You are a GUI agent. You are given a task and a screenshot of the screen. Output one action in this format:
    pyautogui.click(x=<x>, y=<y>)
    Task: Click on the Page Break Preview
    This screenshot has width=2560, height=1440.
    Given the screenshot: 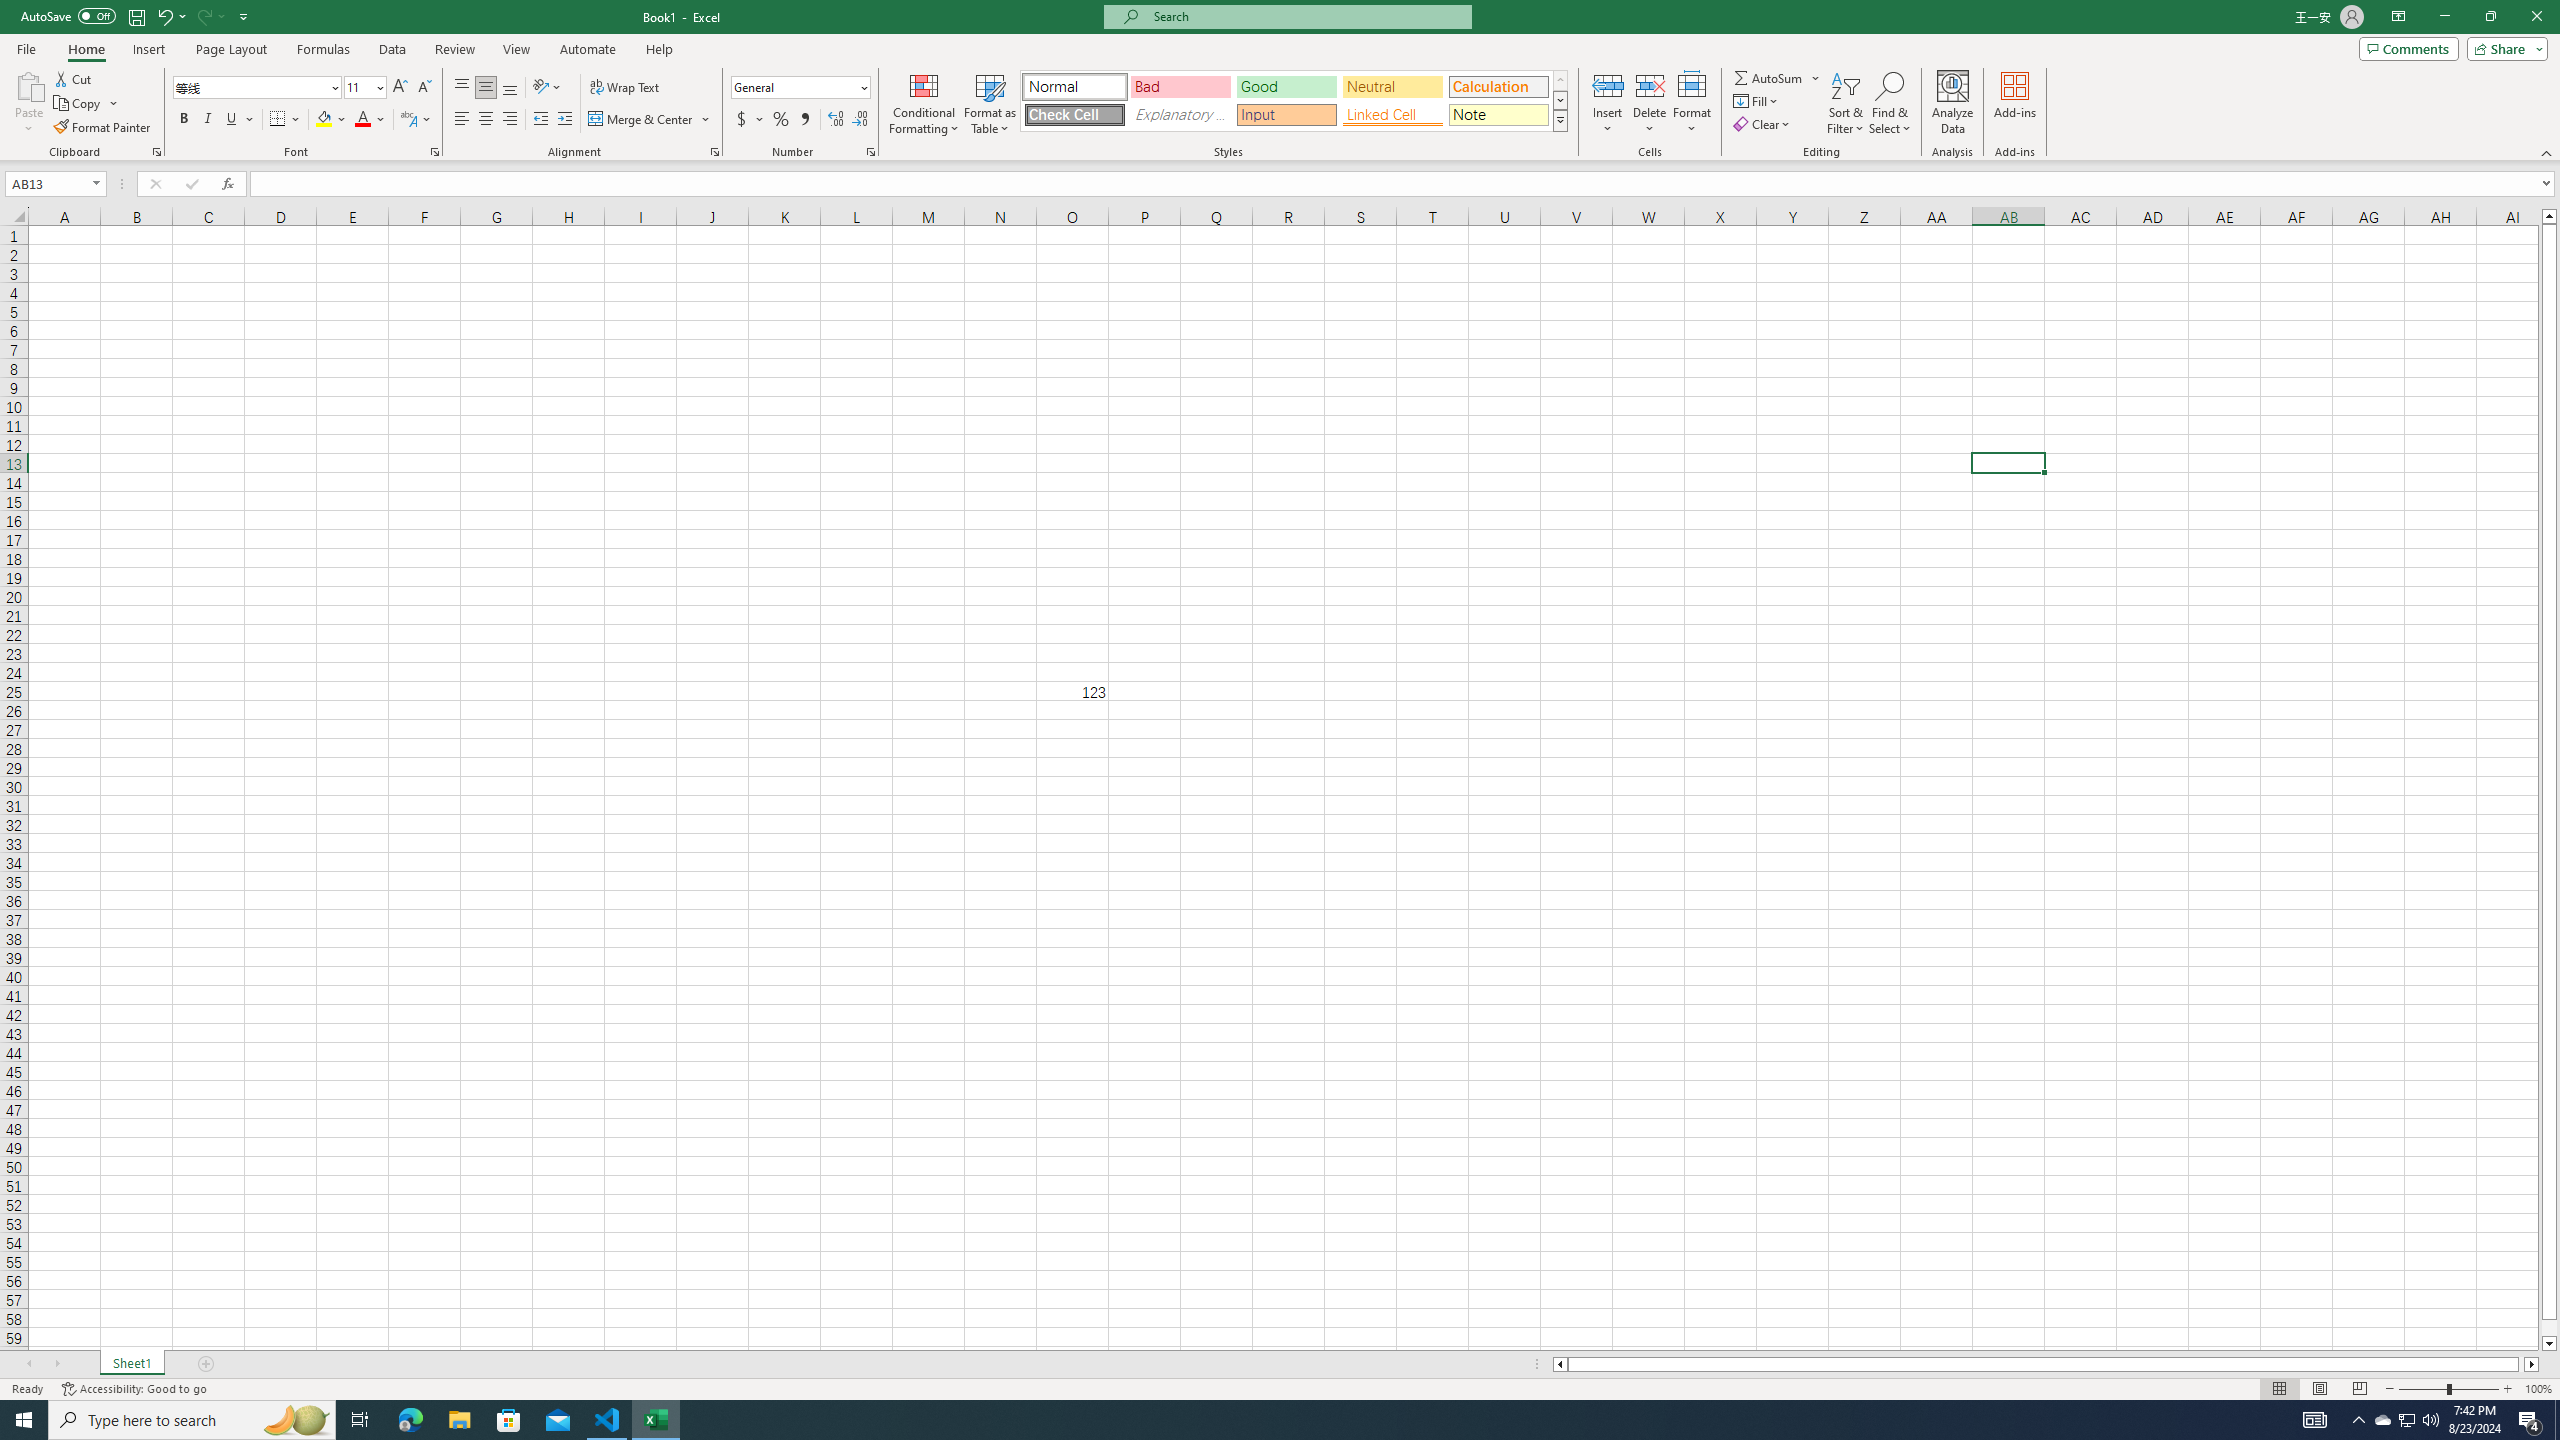 What is the action you would take?
    pyautogui.click(x=2360, y=1389)
    